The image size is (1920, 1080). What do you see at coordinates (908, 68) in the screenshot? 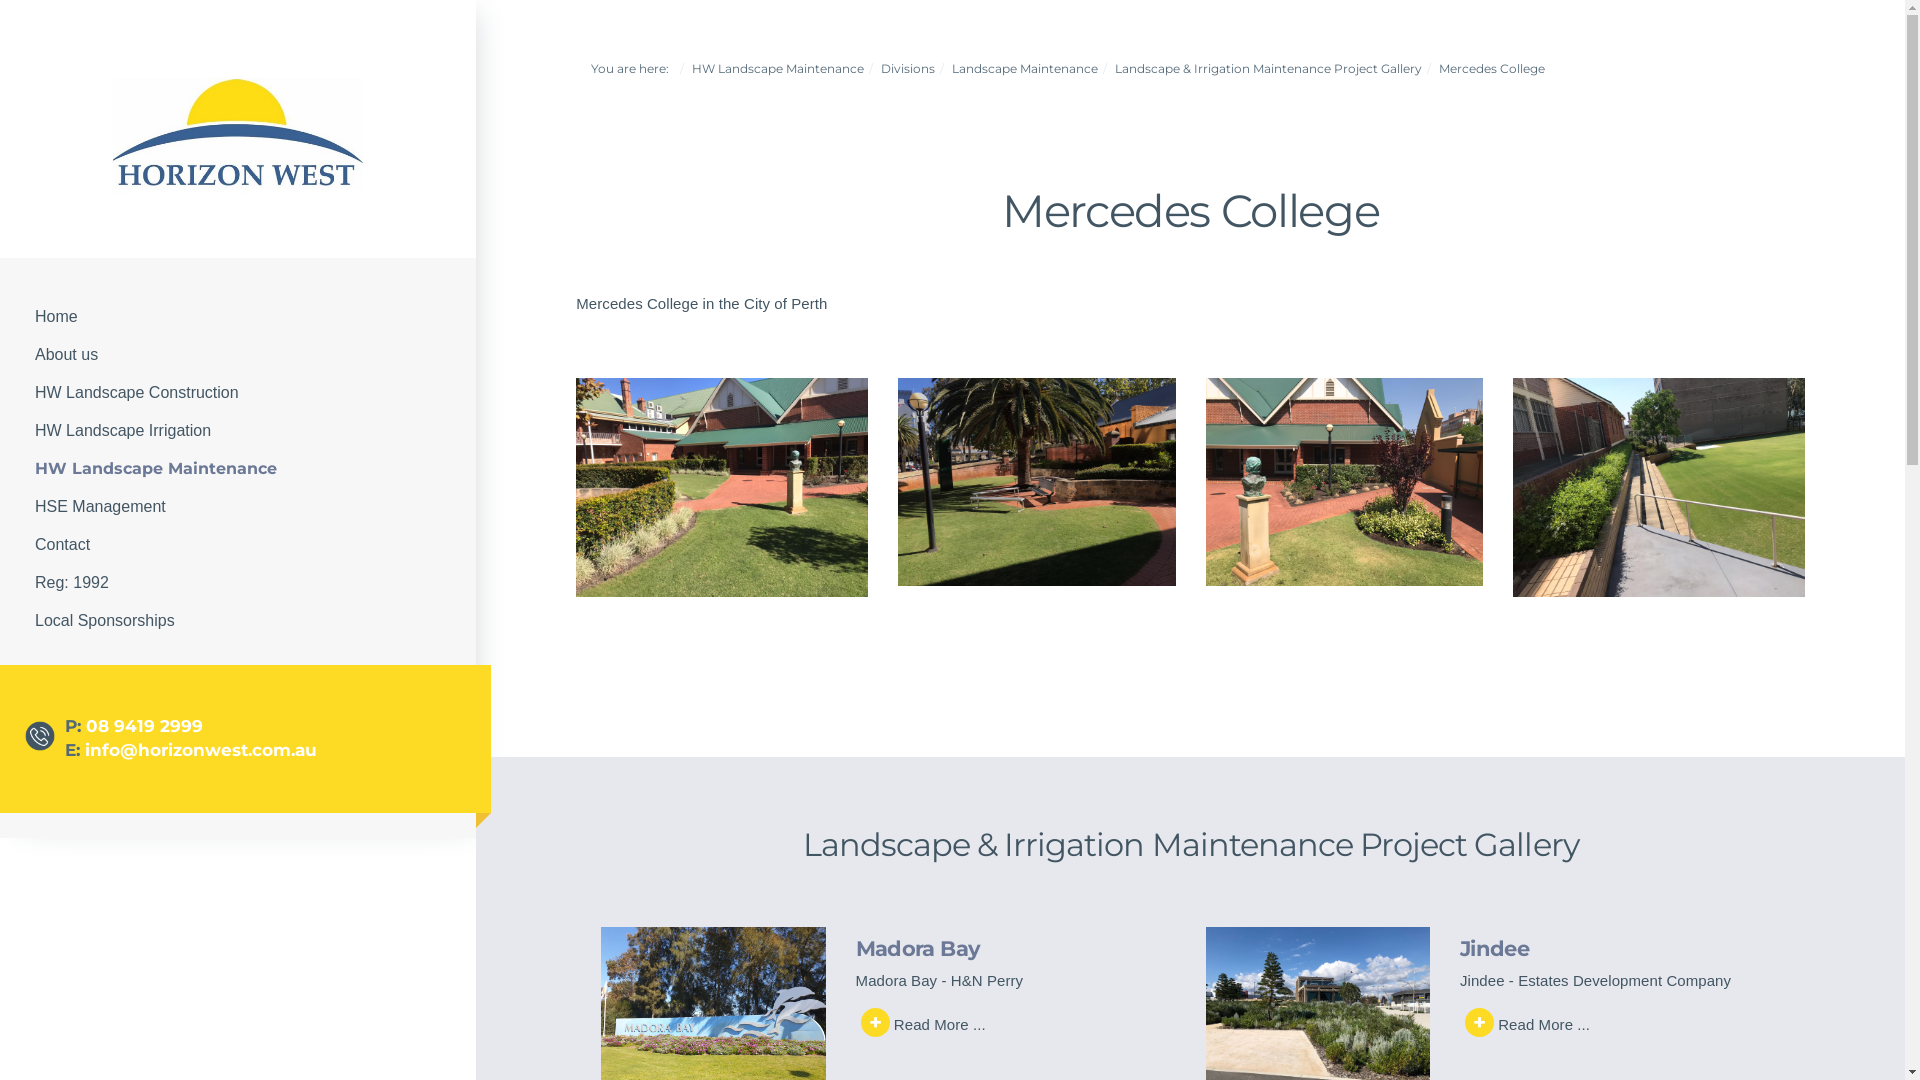
I see `Divisions` at bounding box center [908, 68].